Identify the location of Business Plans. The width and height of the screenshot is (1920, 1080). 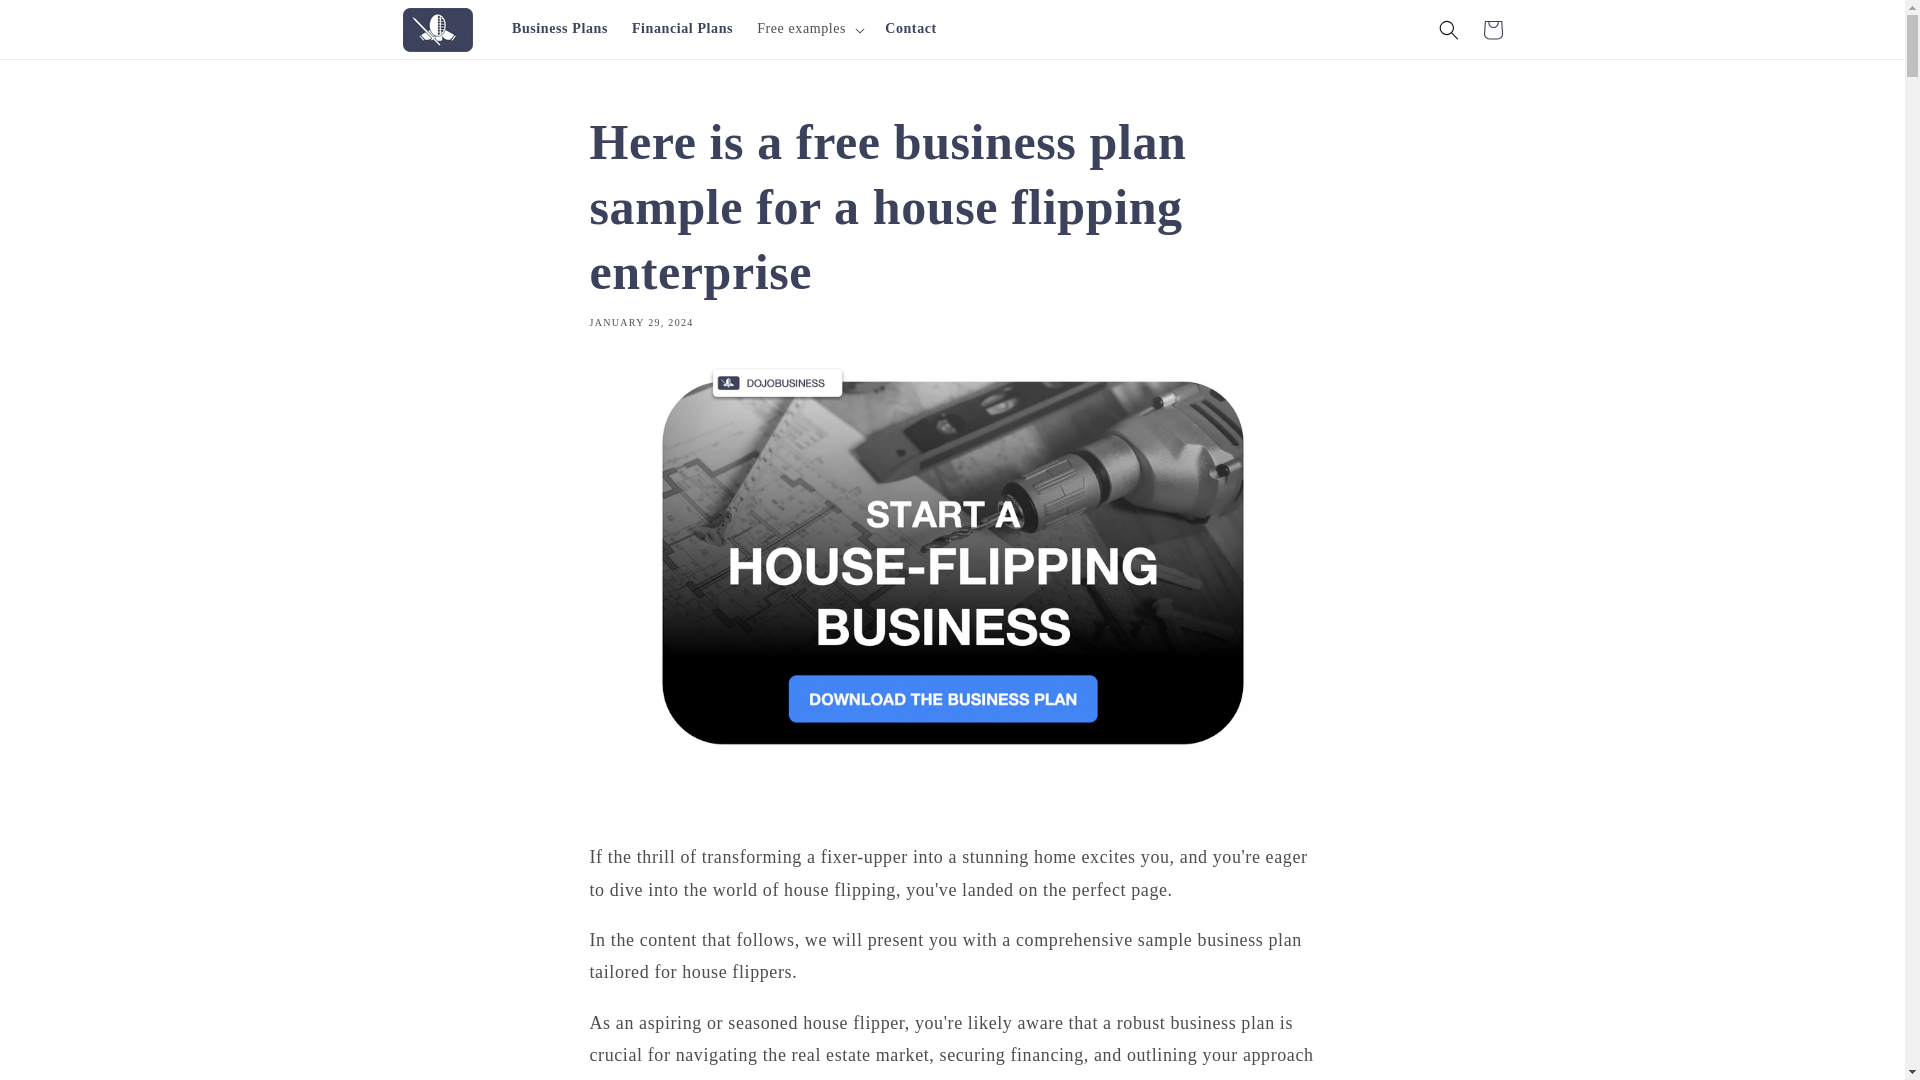
(560, 28).